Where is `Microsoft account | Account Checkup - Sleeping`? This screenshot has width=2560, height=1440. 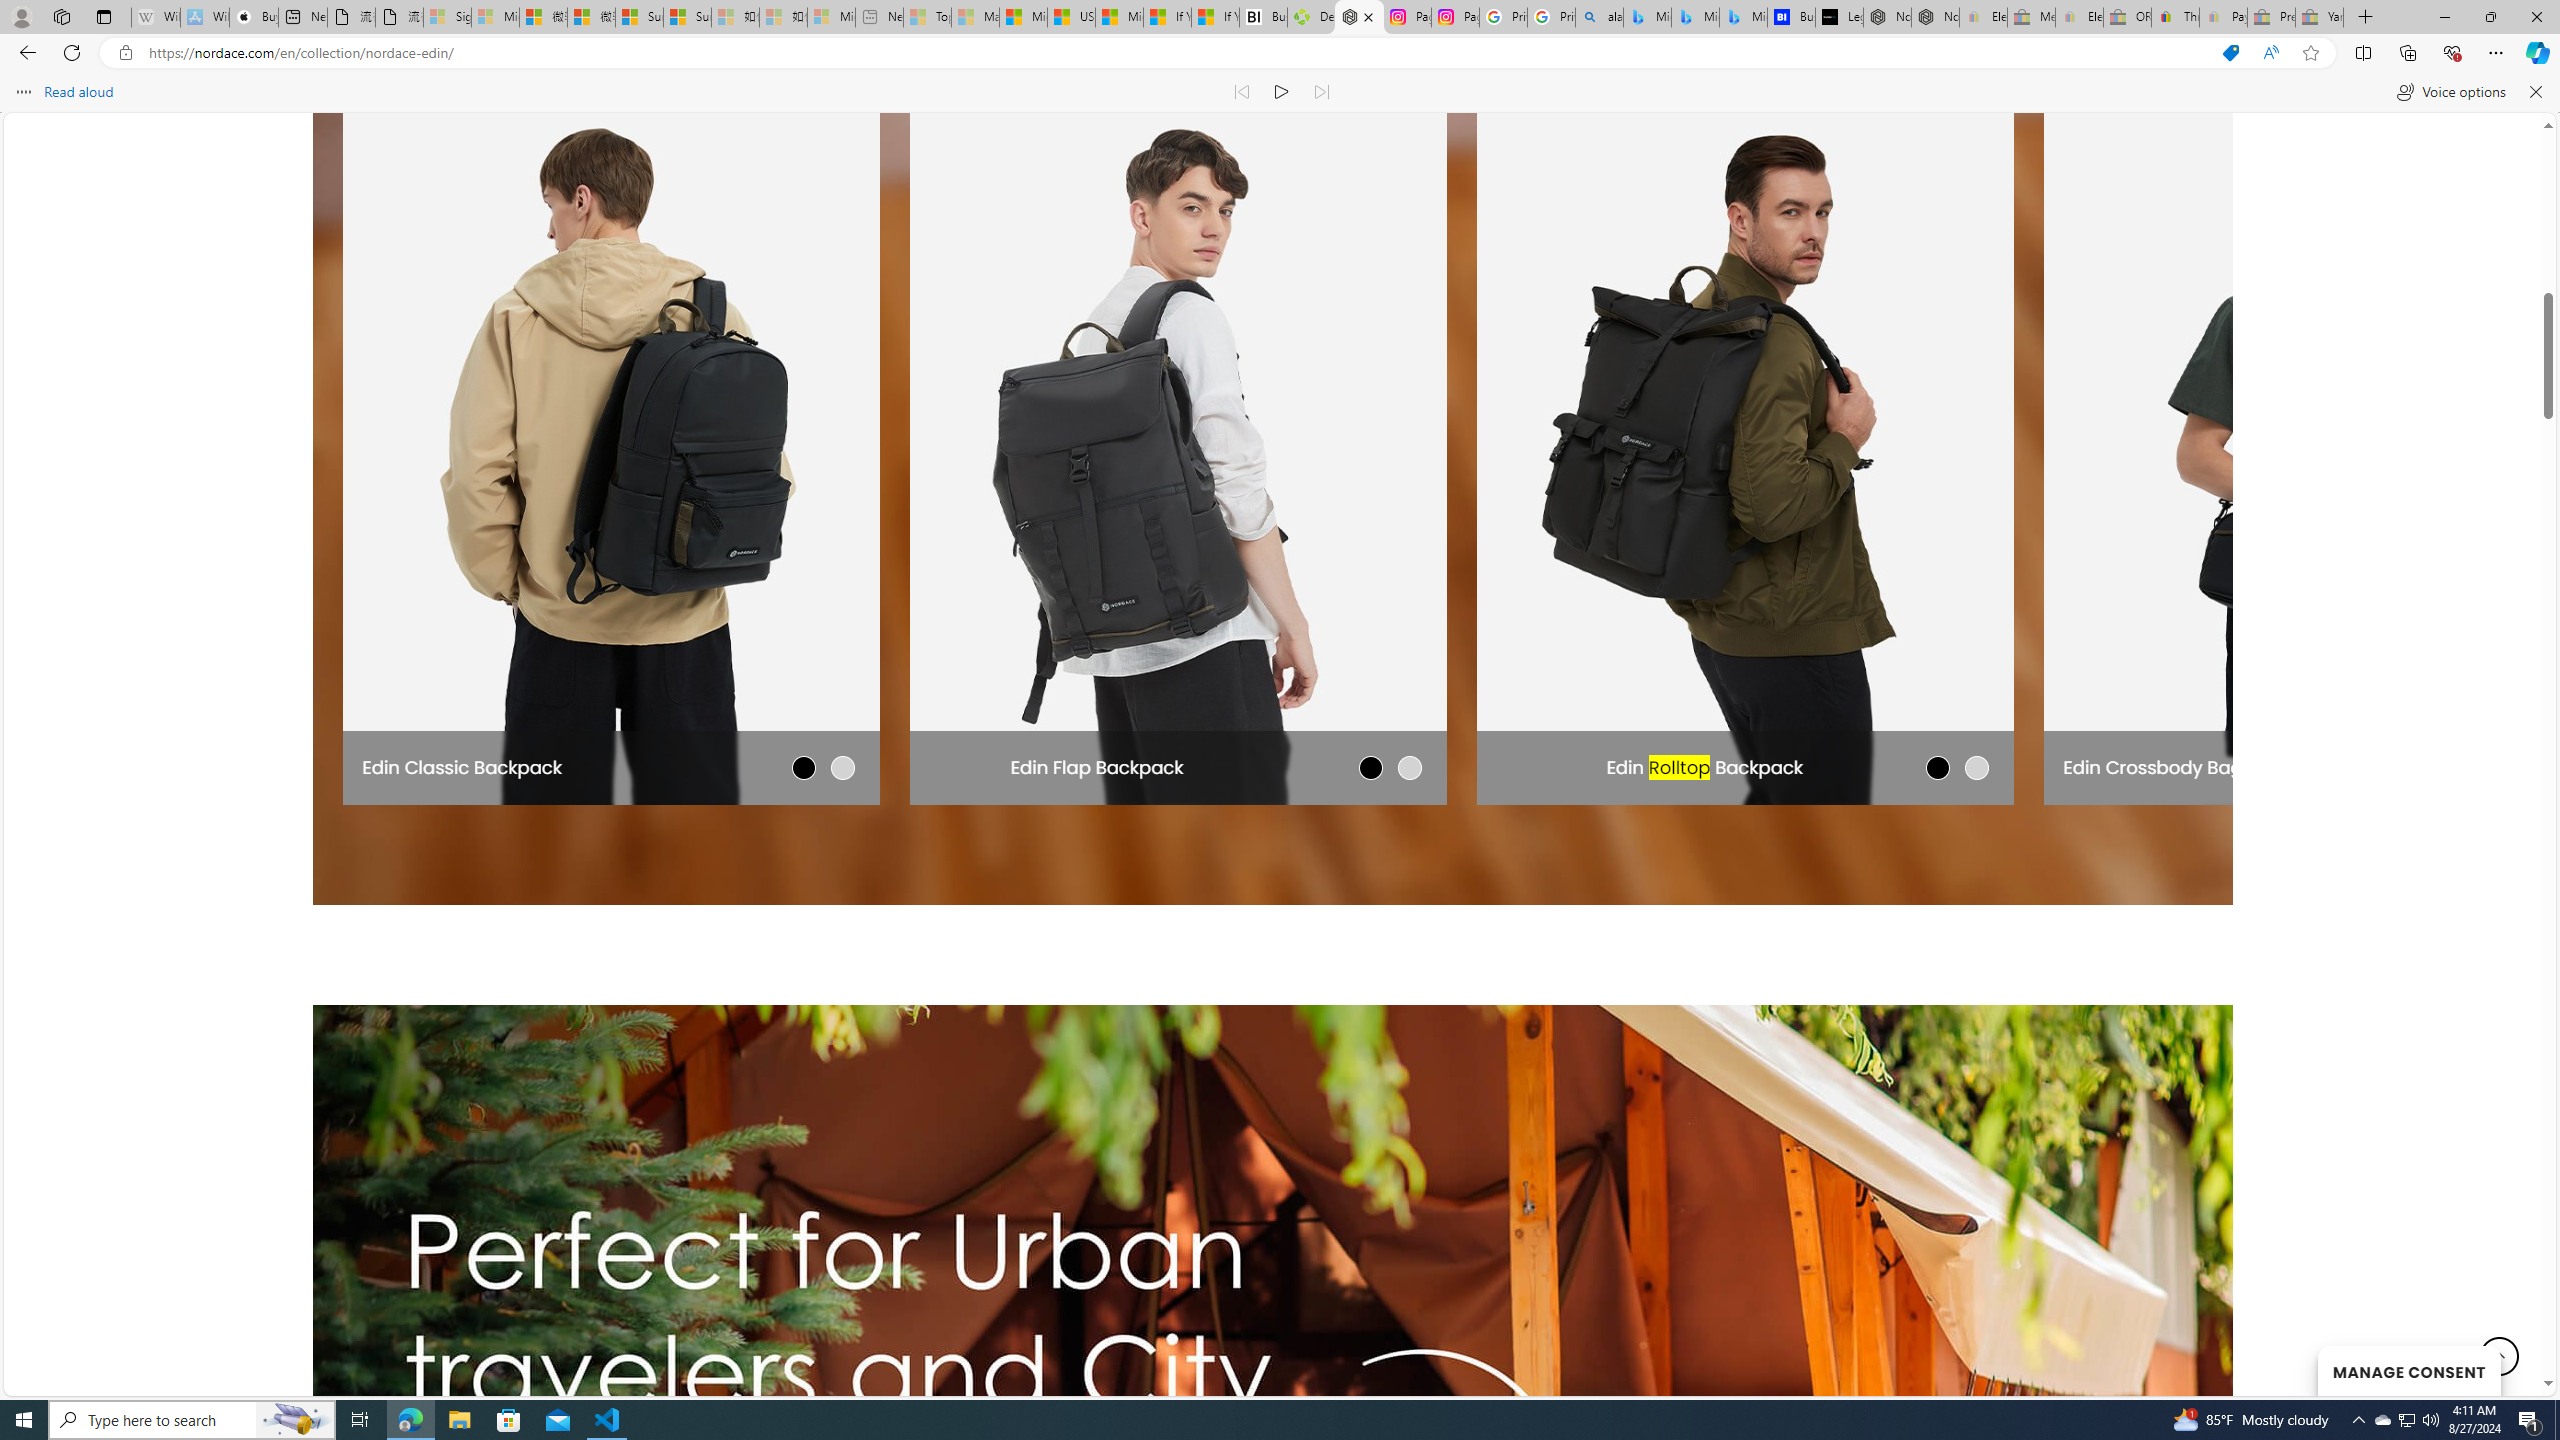 Microsoft account | Account Checkup - Sleeping is located at coordinates (832, 17).